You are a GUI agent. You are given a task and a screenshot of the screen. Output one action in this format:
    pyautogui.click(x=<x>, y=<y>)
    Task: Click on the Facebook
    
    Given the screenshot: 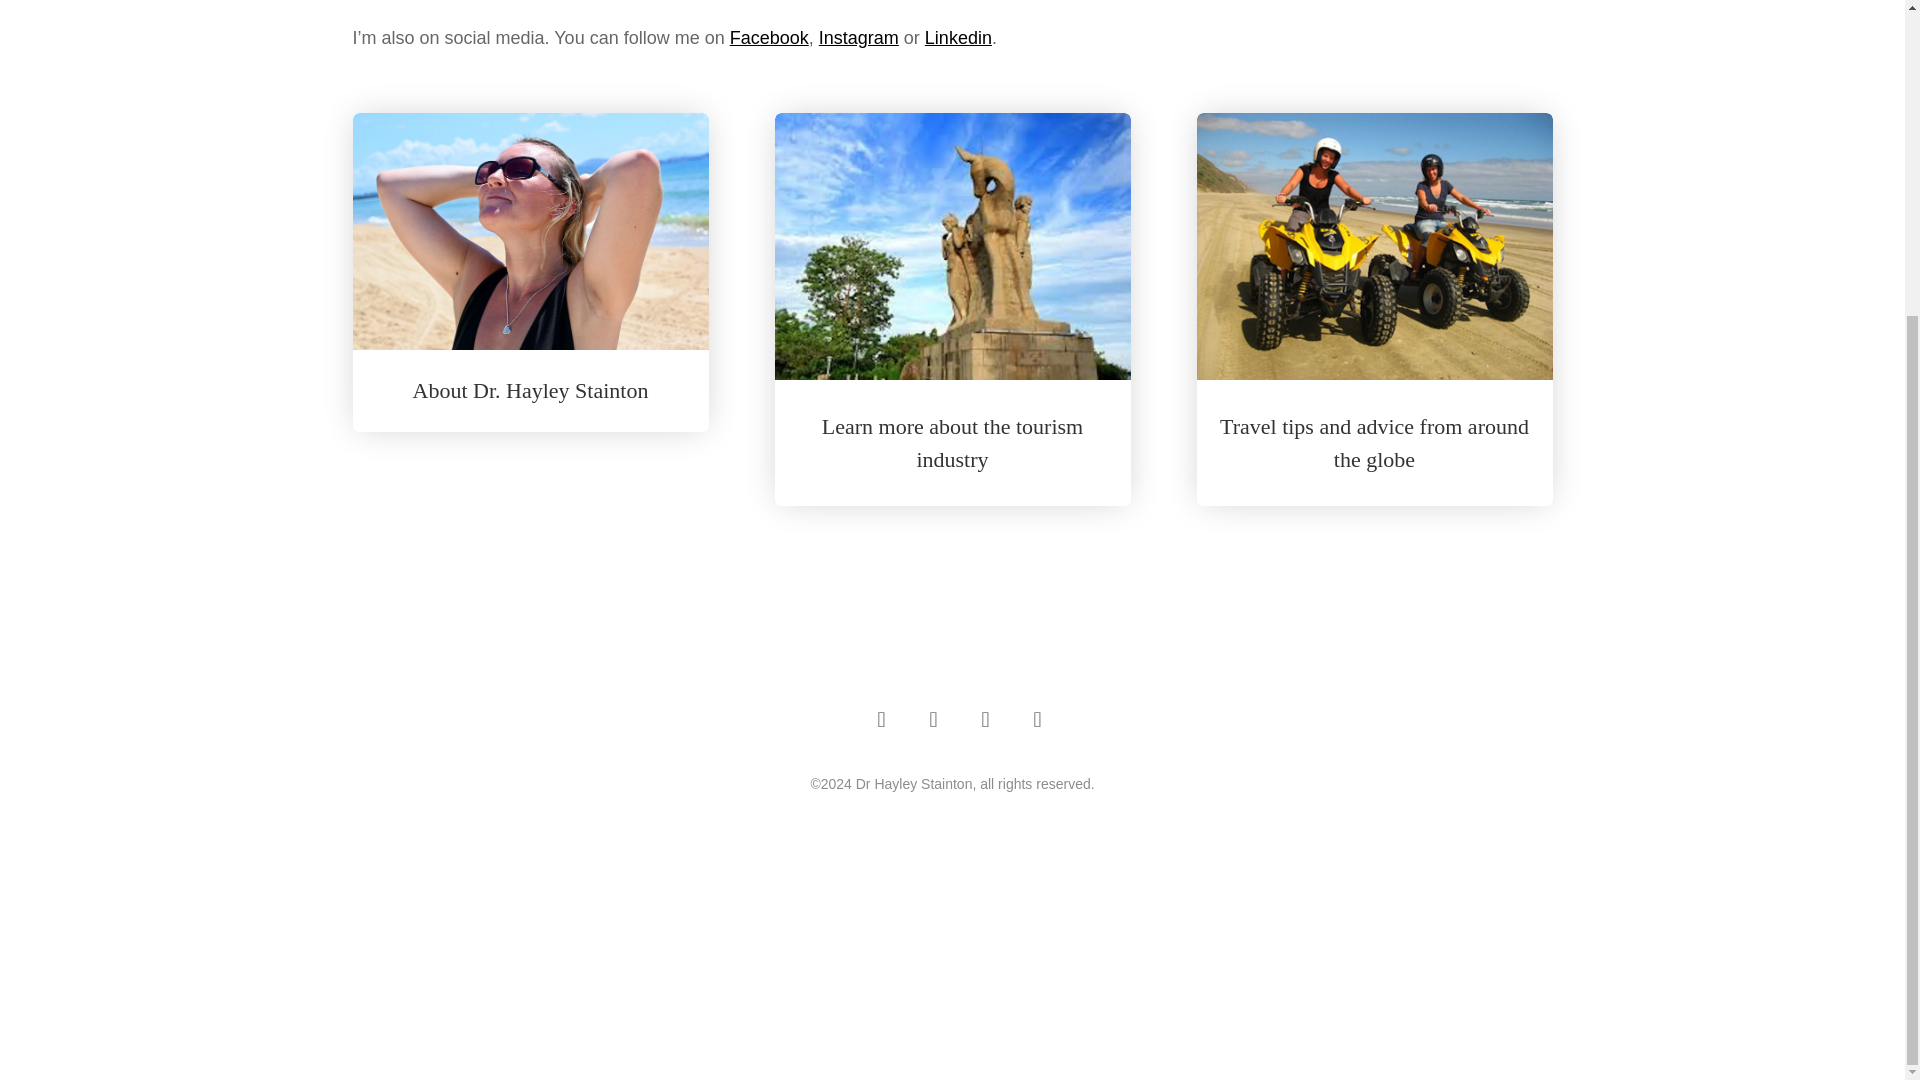 What is the action you would take?
    pyautogui.click(x=768, y=38)
    